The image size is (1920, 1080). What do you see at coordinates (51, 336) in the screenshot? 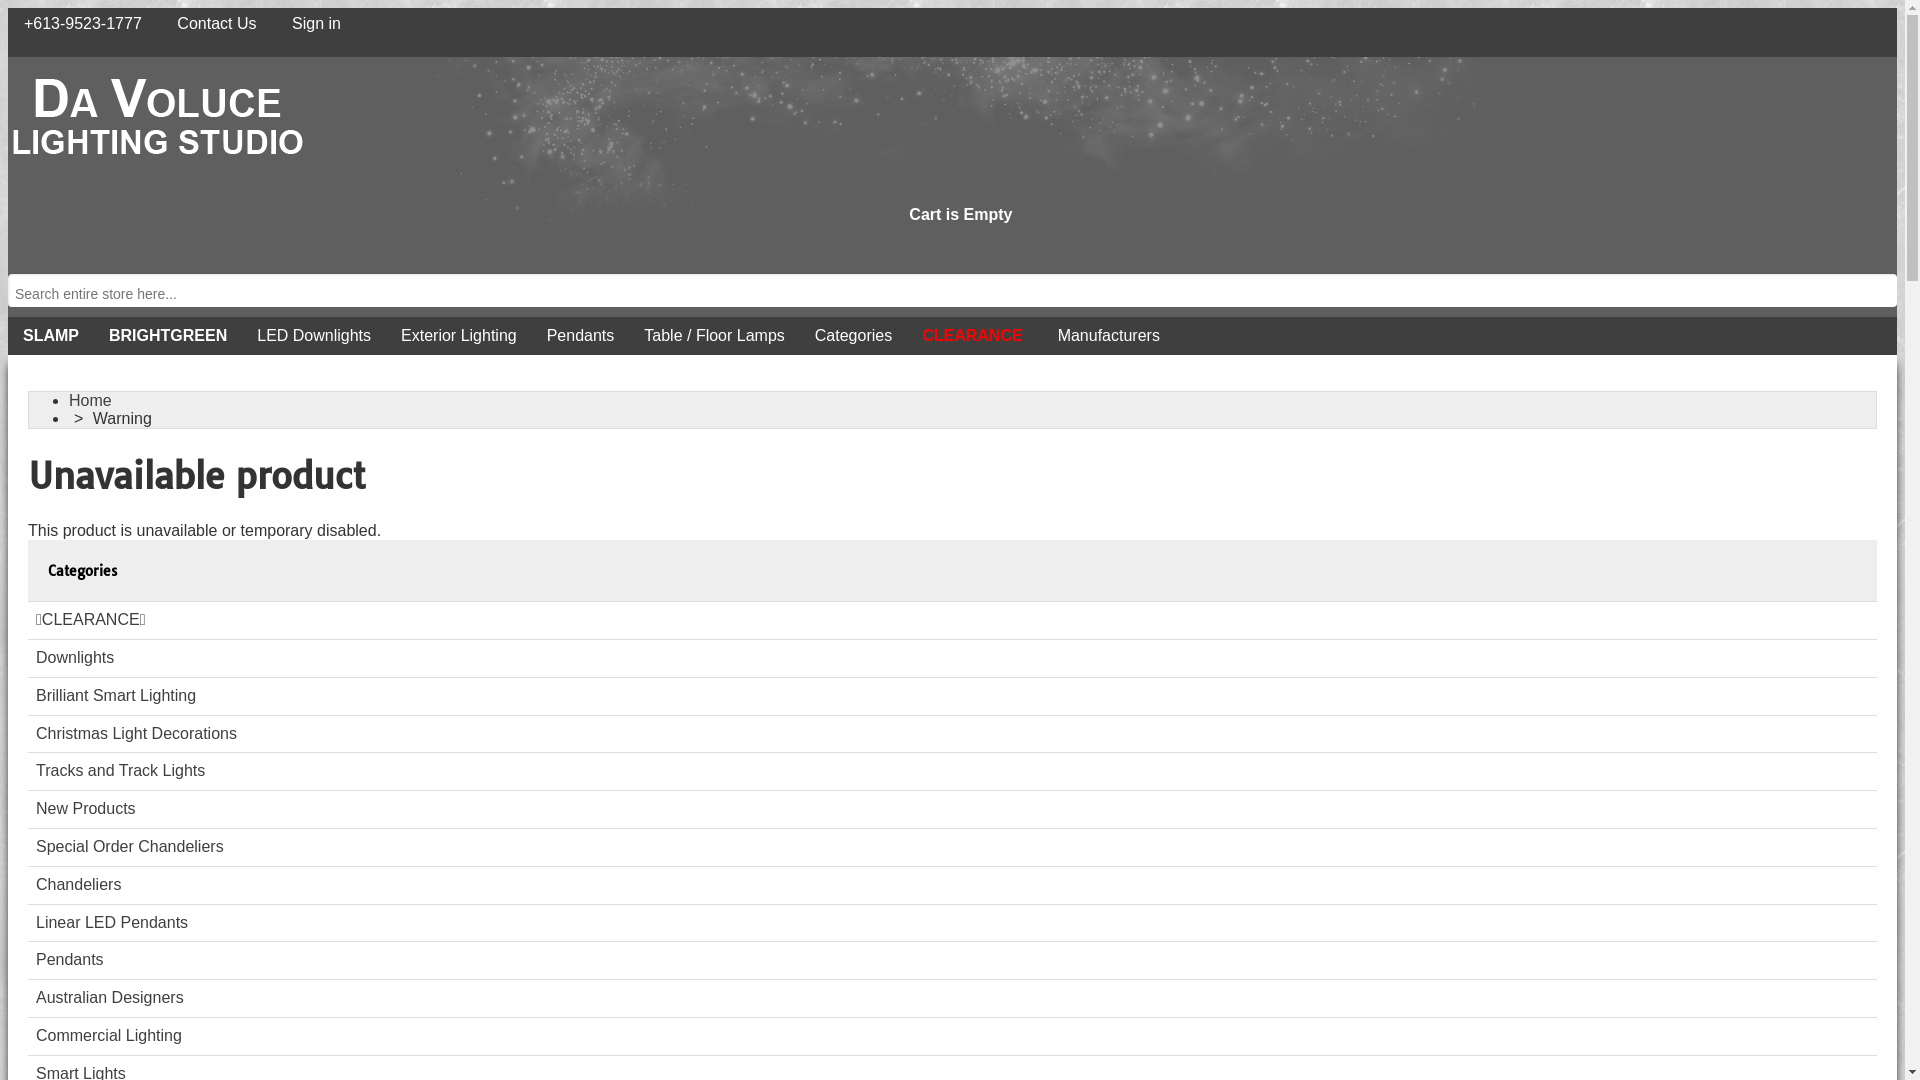
I see `SLAMP` at bounding box center [51, 336].